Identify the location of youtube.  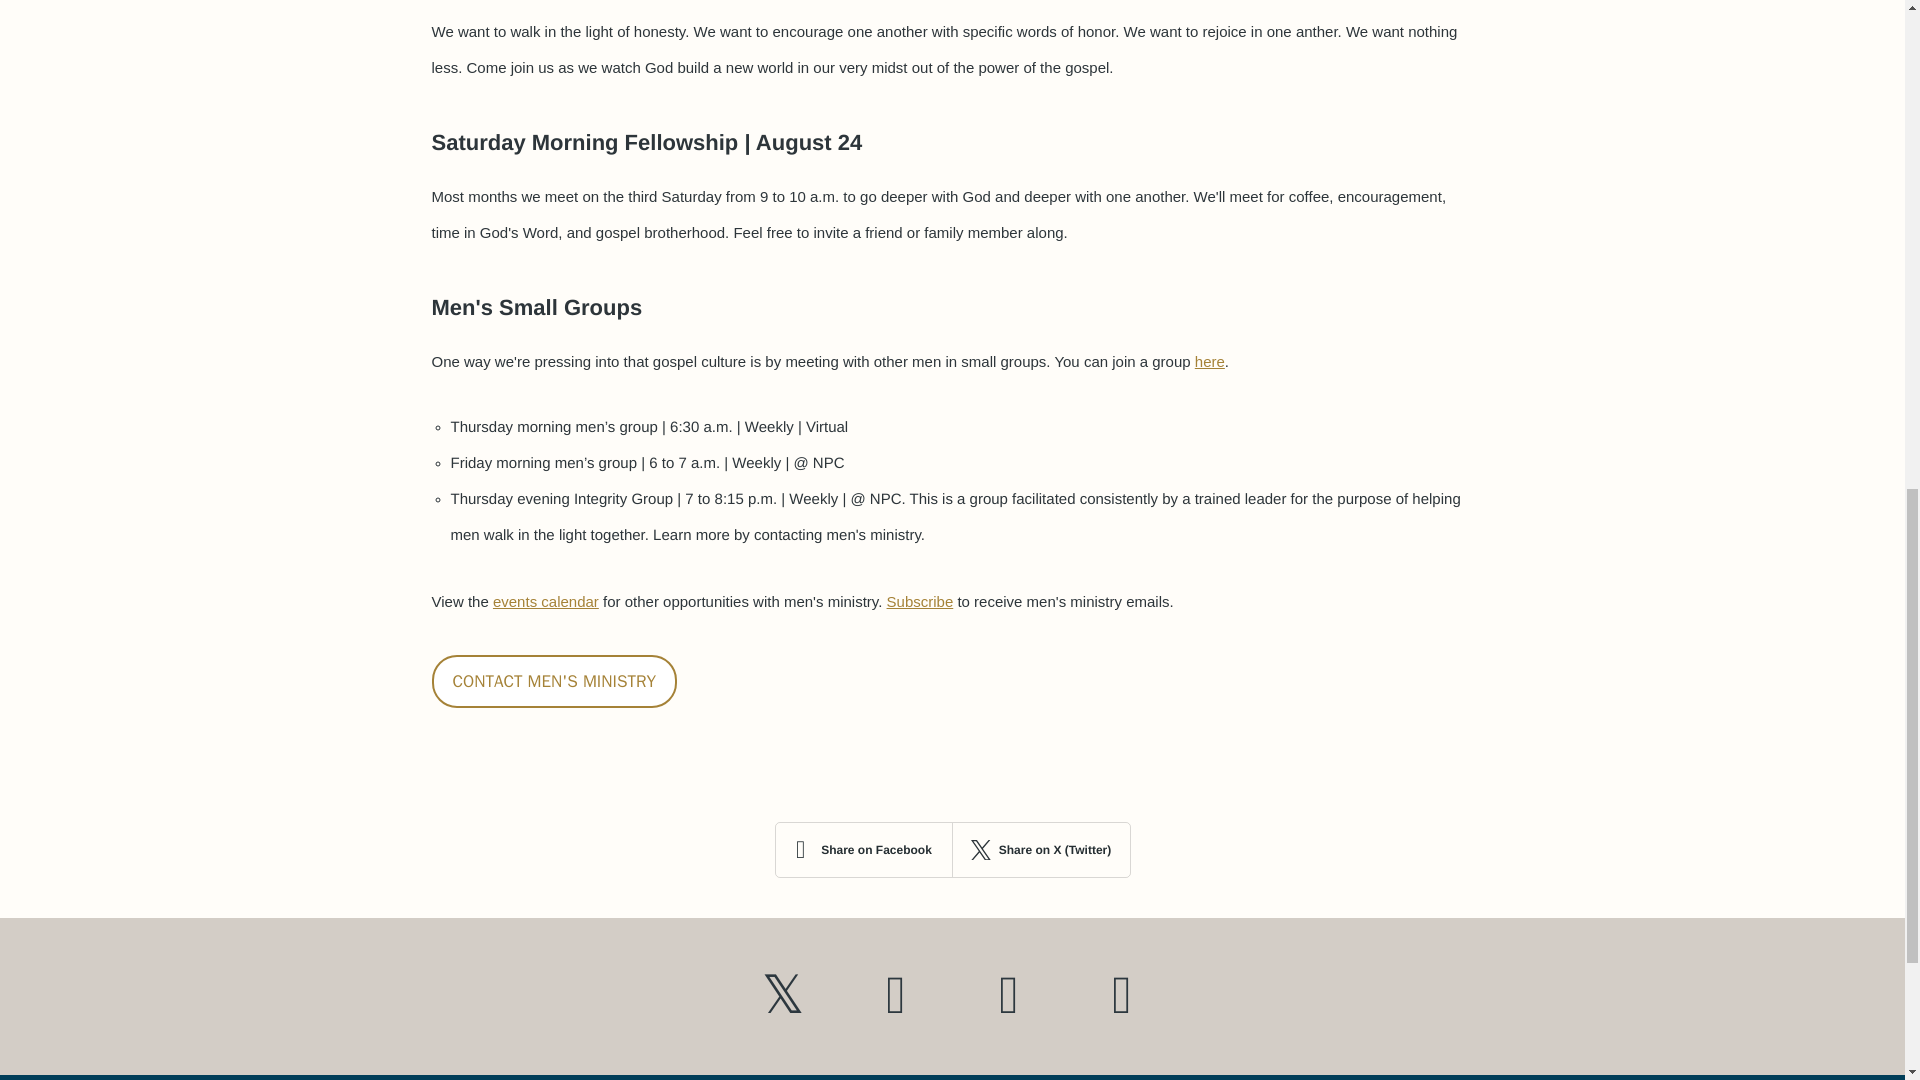
(896, 996).